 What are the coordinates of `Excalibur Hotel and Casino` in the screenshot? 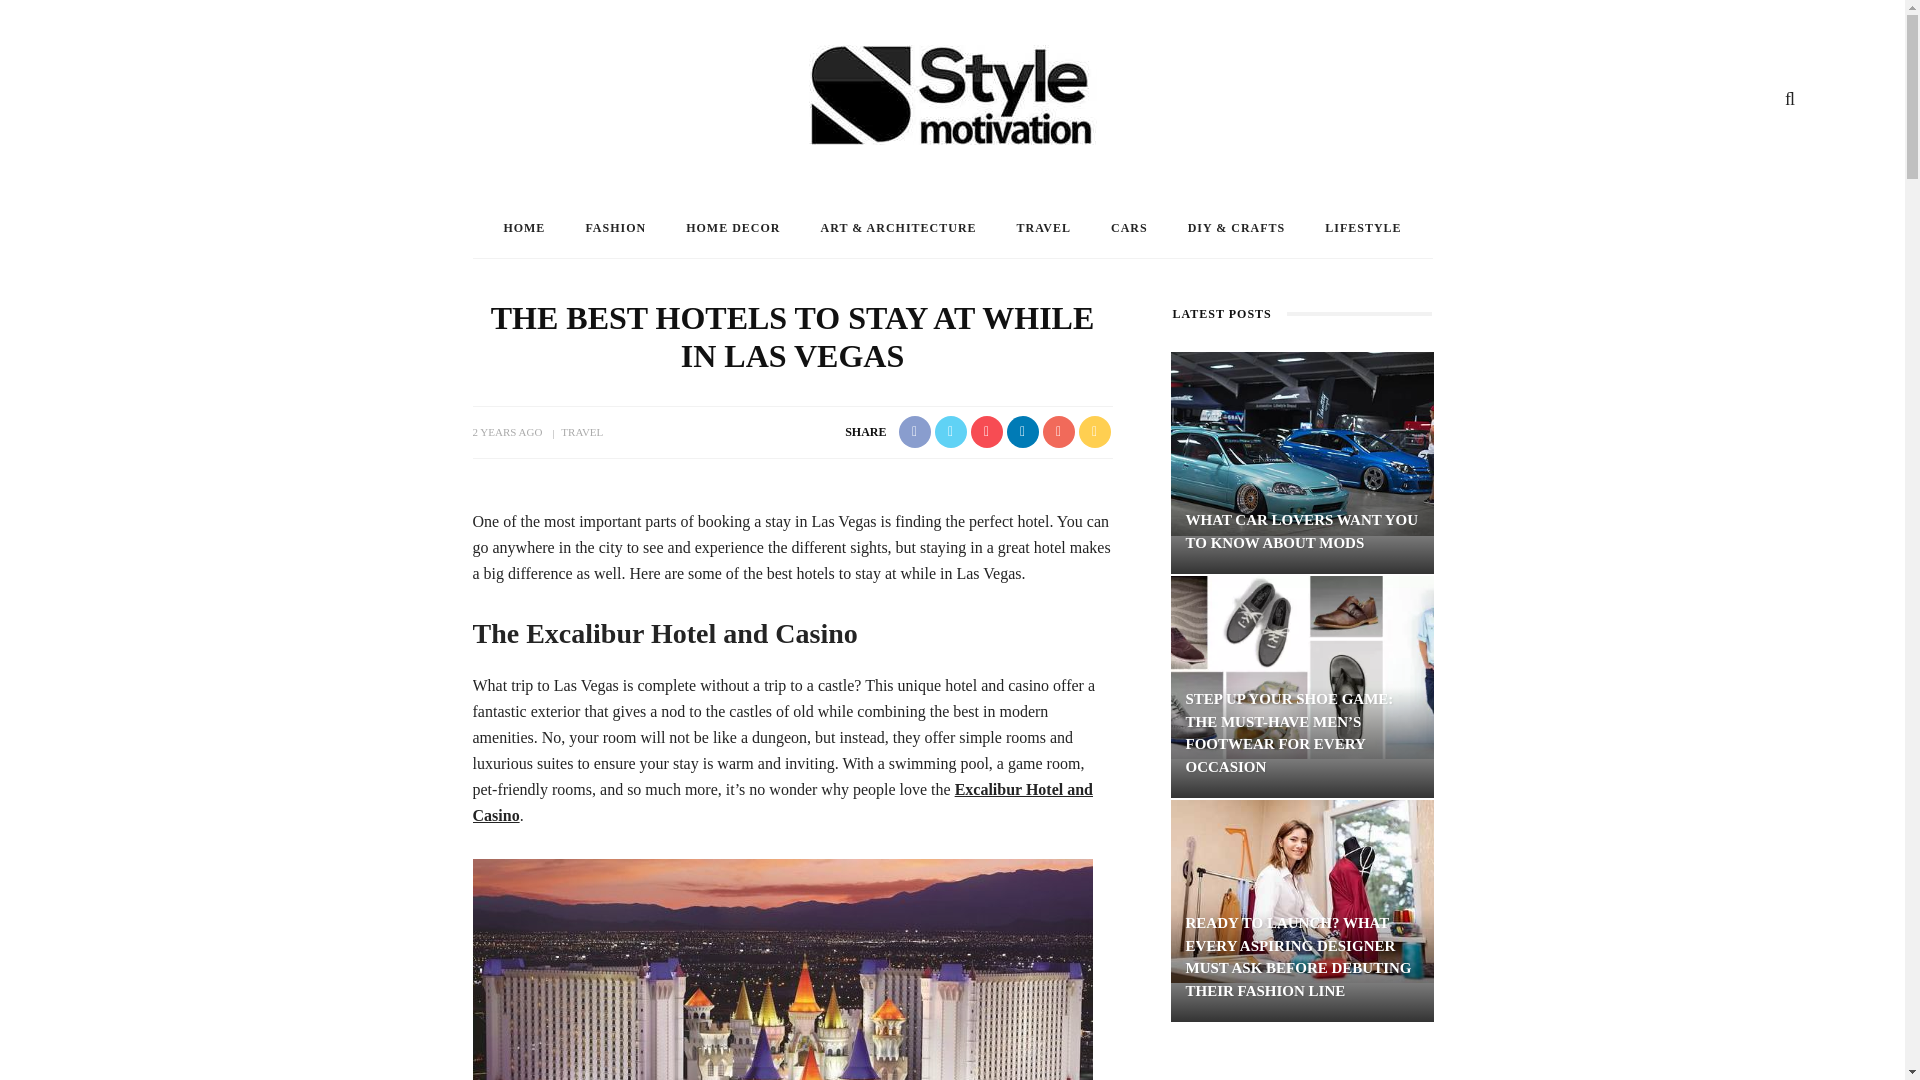 It's located at (782, 802).